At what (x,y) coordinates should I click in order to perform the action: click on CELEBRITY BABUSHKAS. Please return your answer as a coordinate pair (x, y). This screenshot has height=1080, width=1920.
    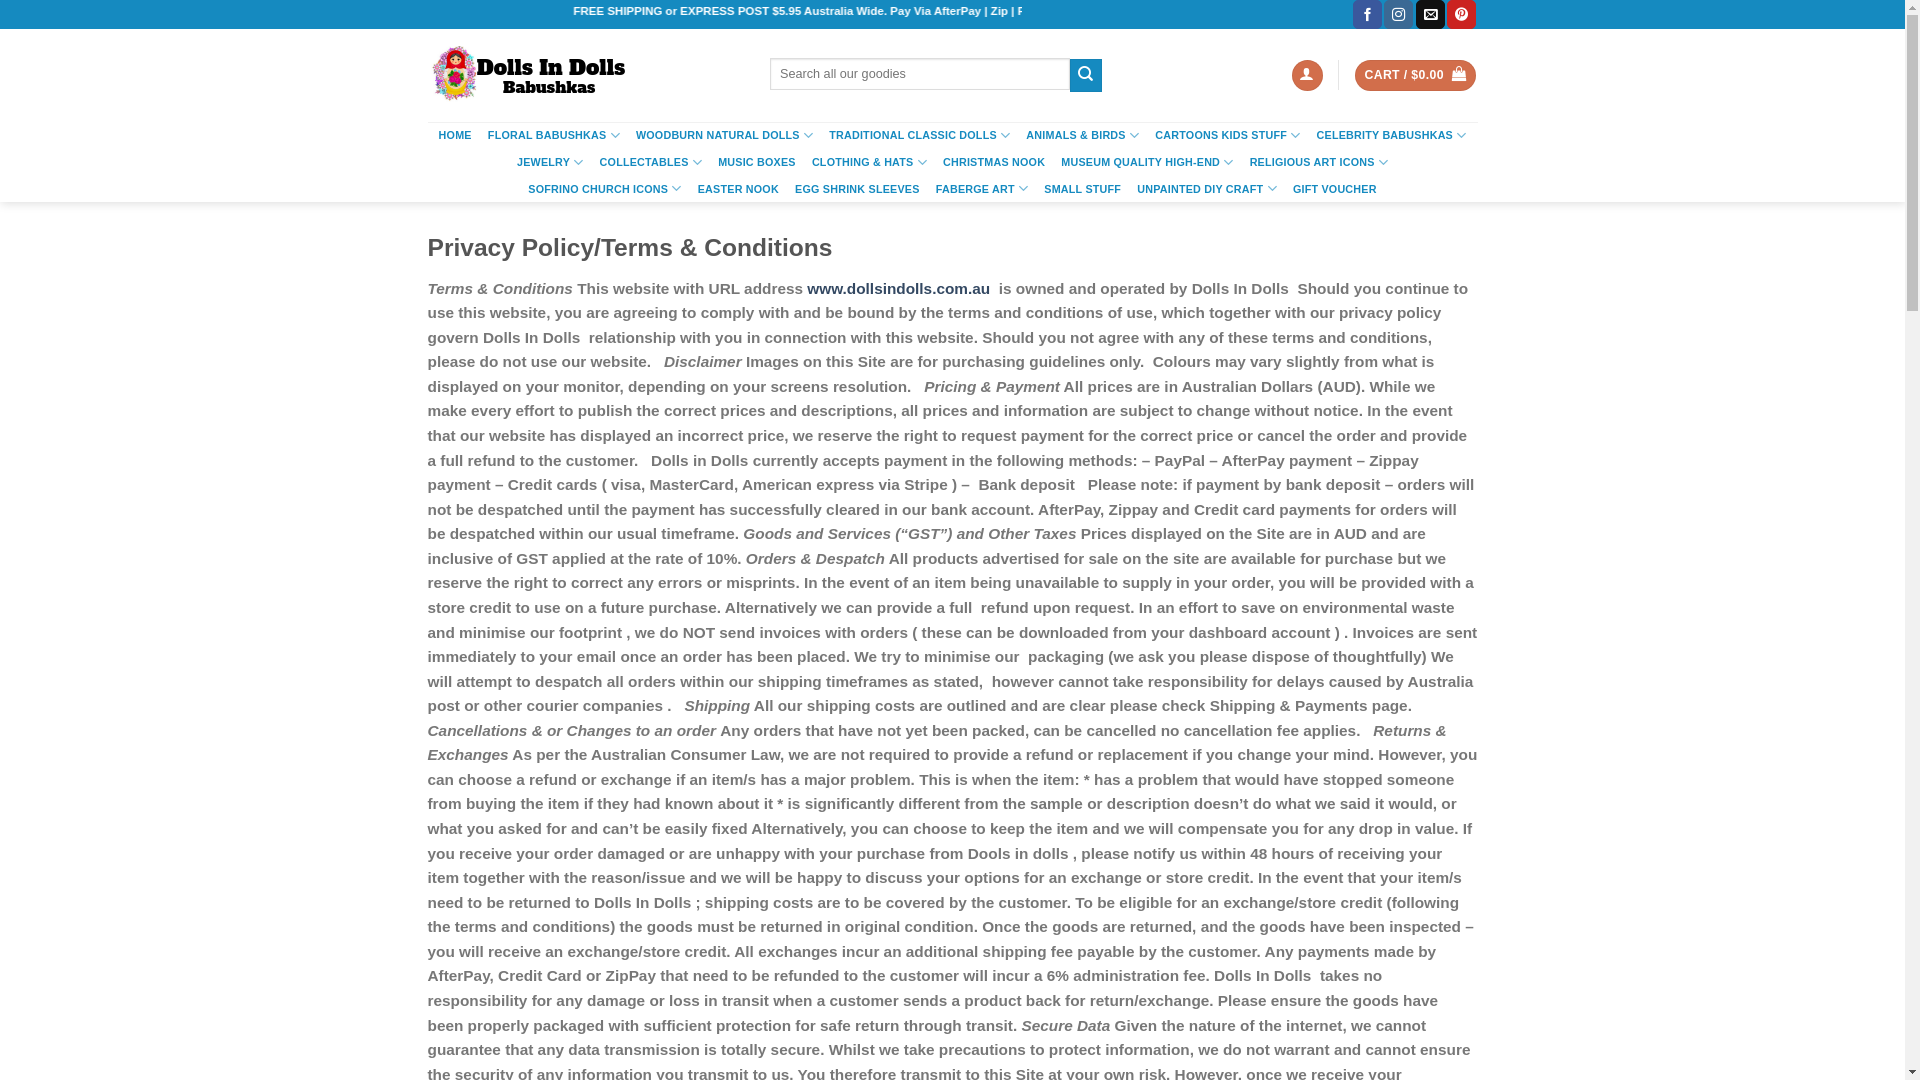
    Looking at the image, I should click on (1391, 136).